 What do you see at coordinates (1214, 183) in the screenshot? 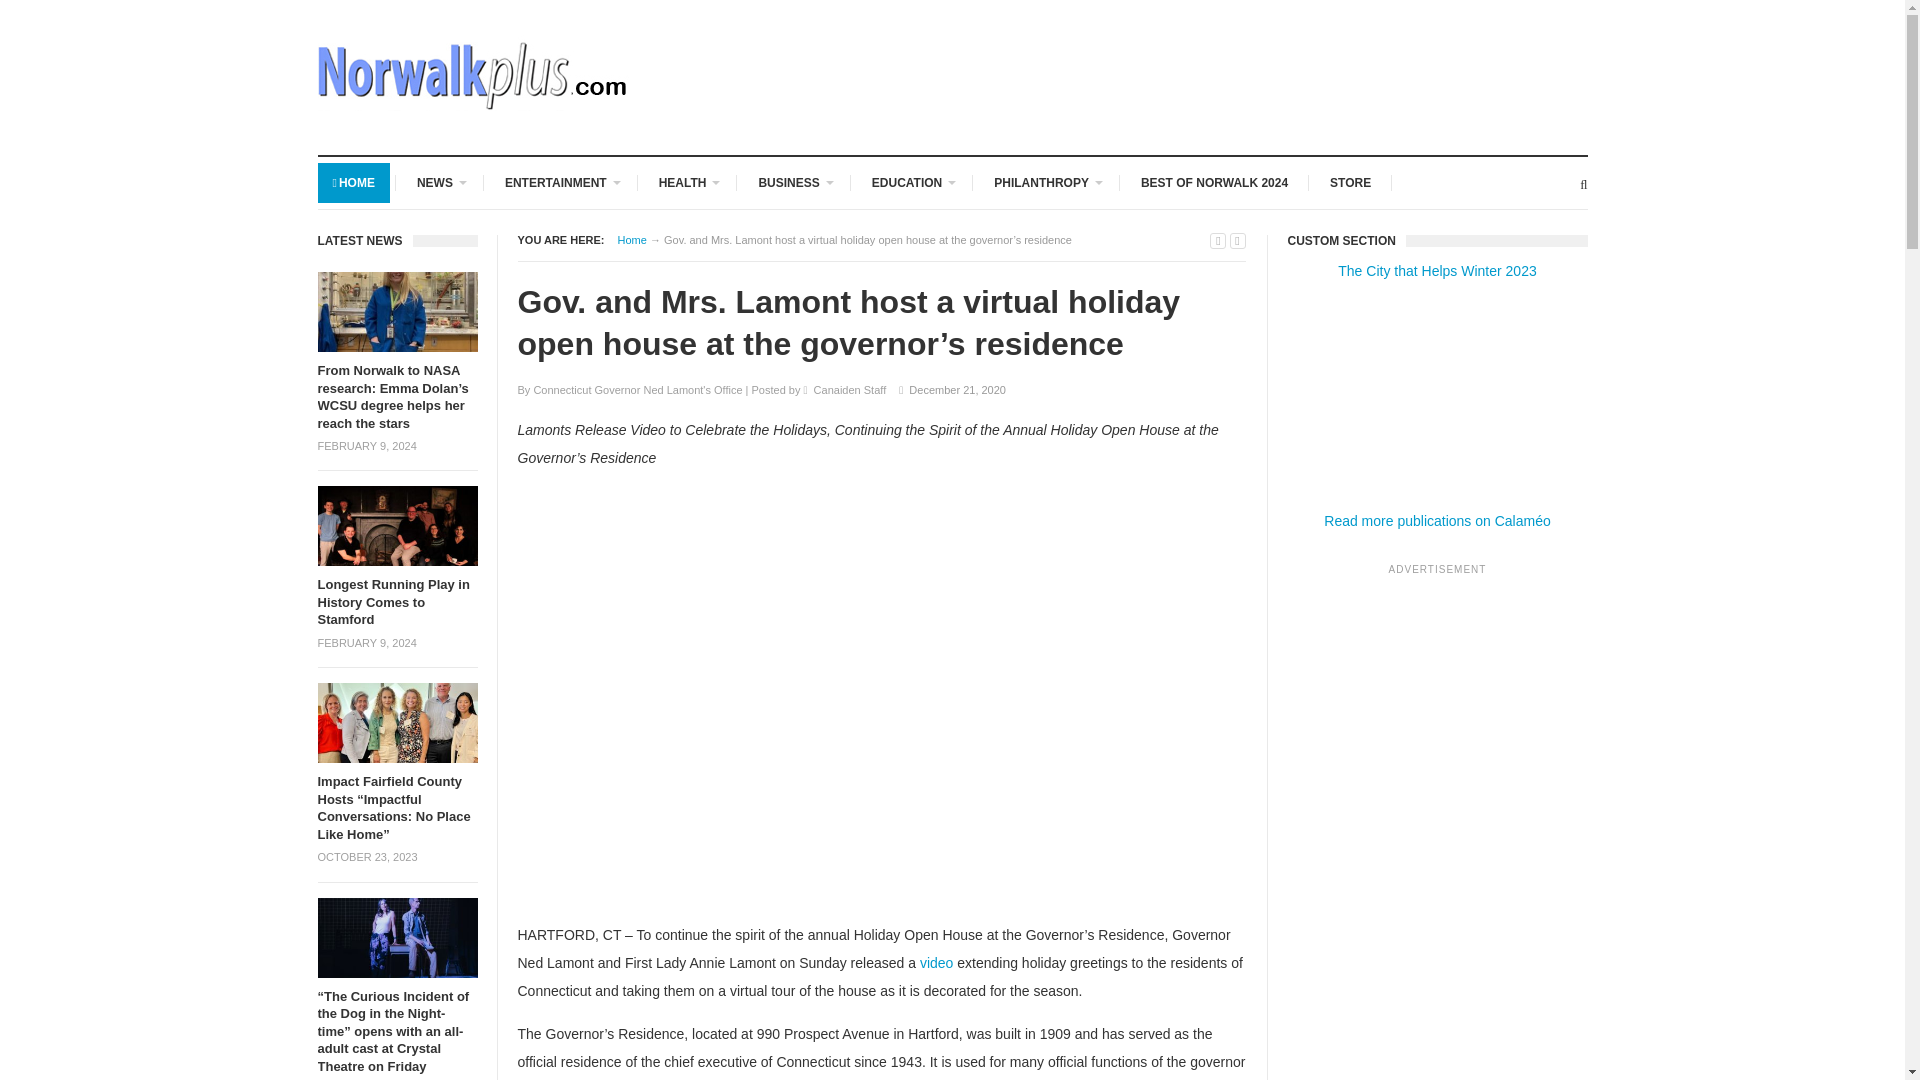
I see `BEST OF NORWALK 2024` at bounding box center [1214, 183].